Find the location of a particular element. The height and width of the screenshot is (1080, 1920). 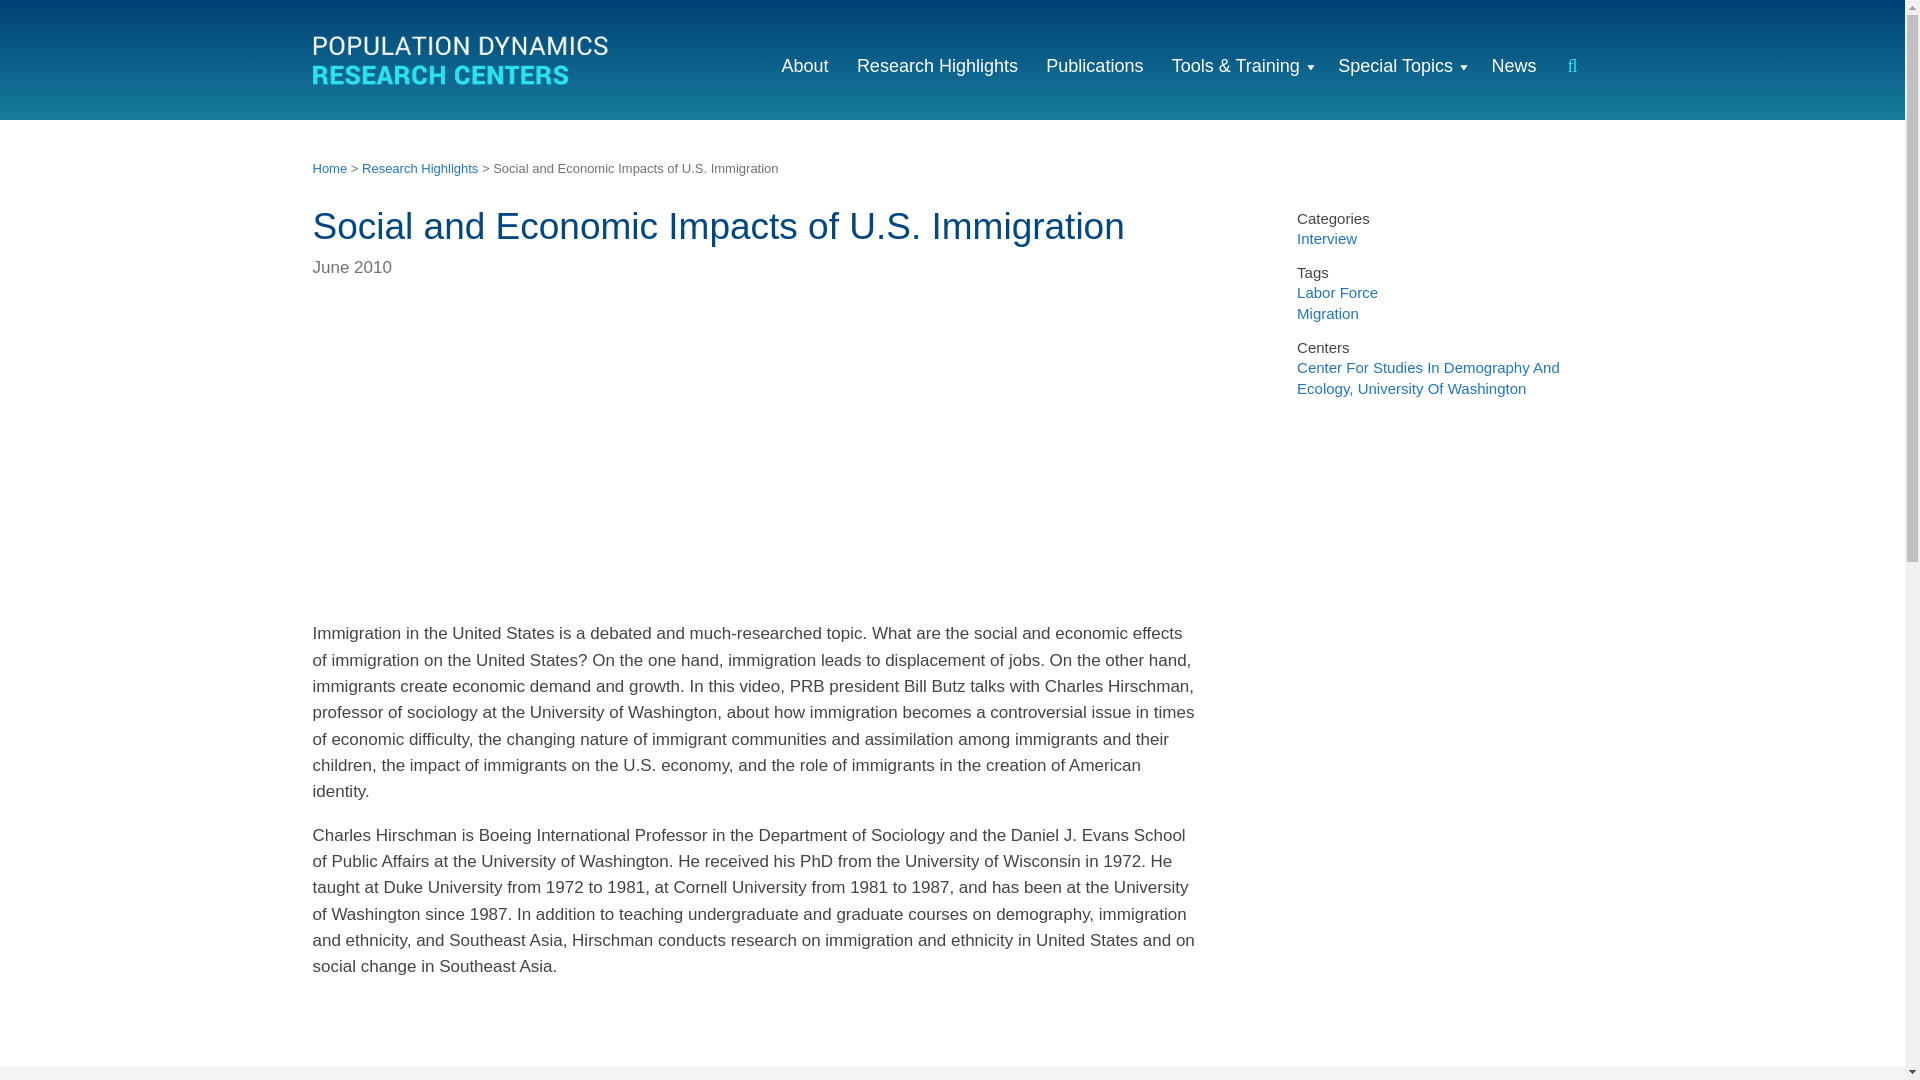

Labor Force is located at coordinates (1338, 292).